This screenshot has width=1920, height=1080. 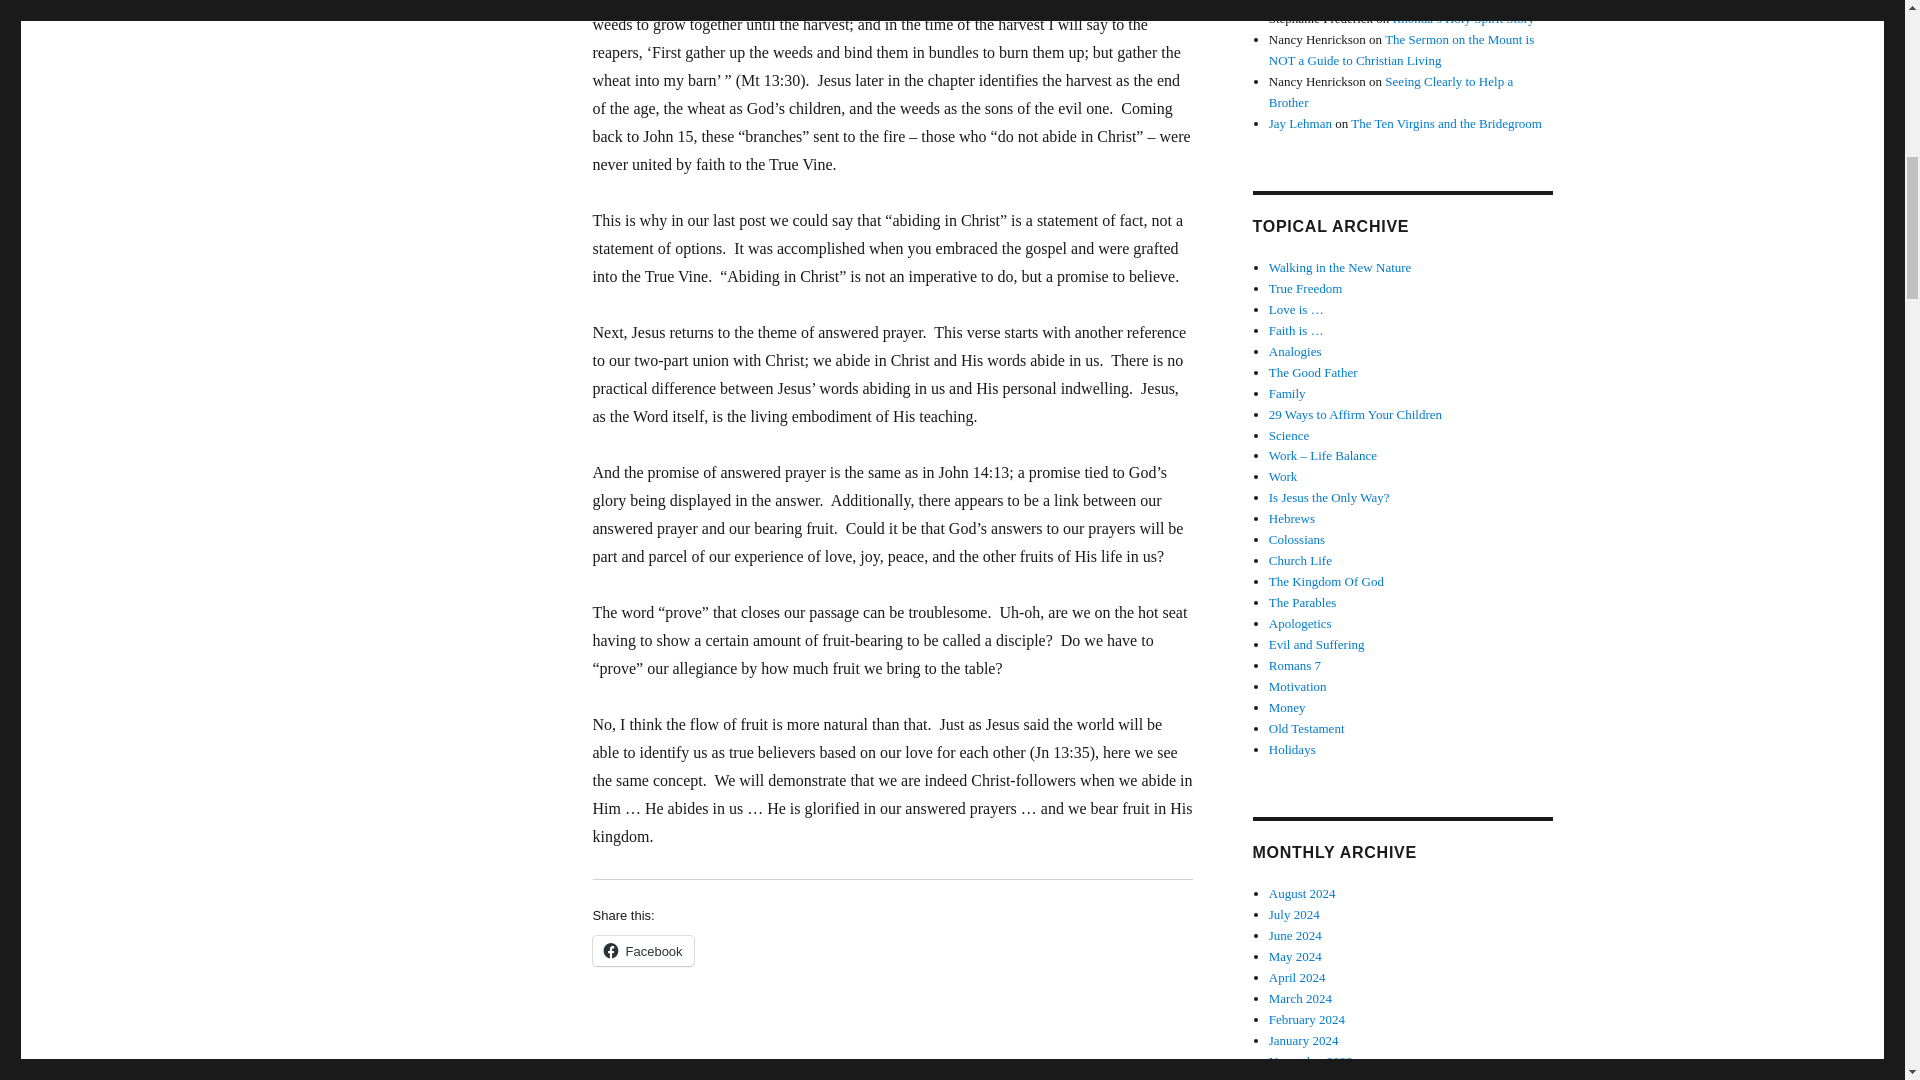 I want to click on Facebook, so click(x=642, y=950).